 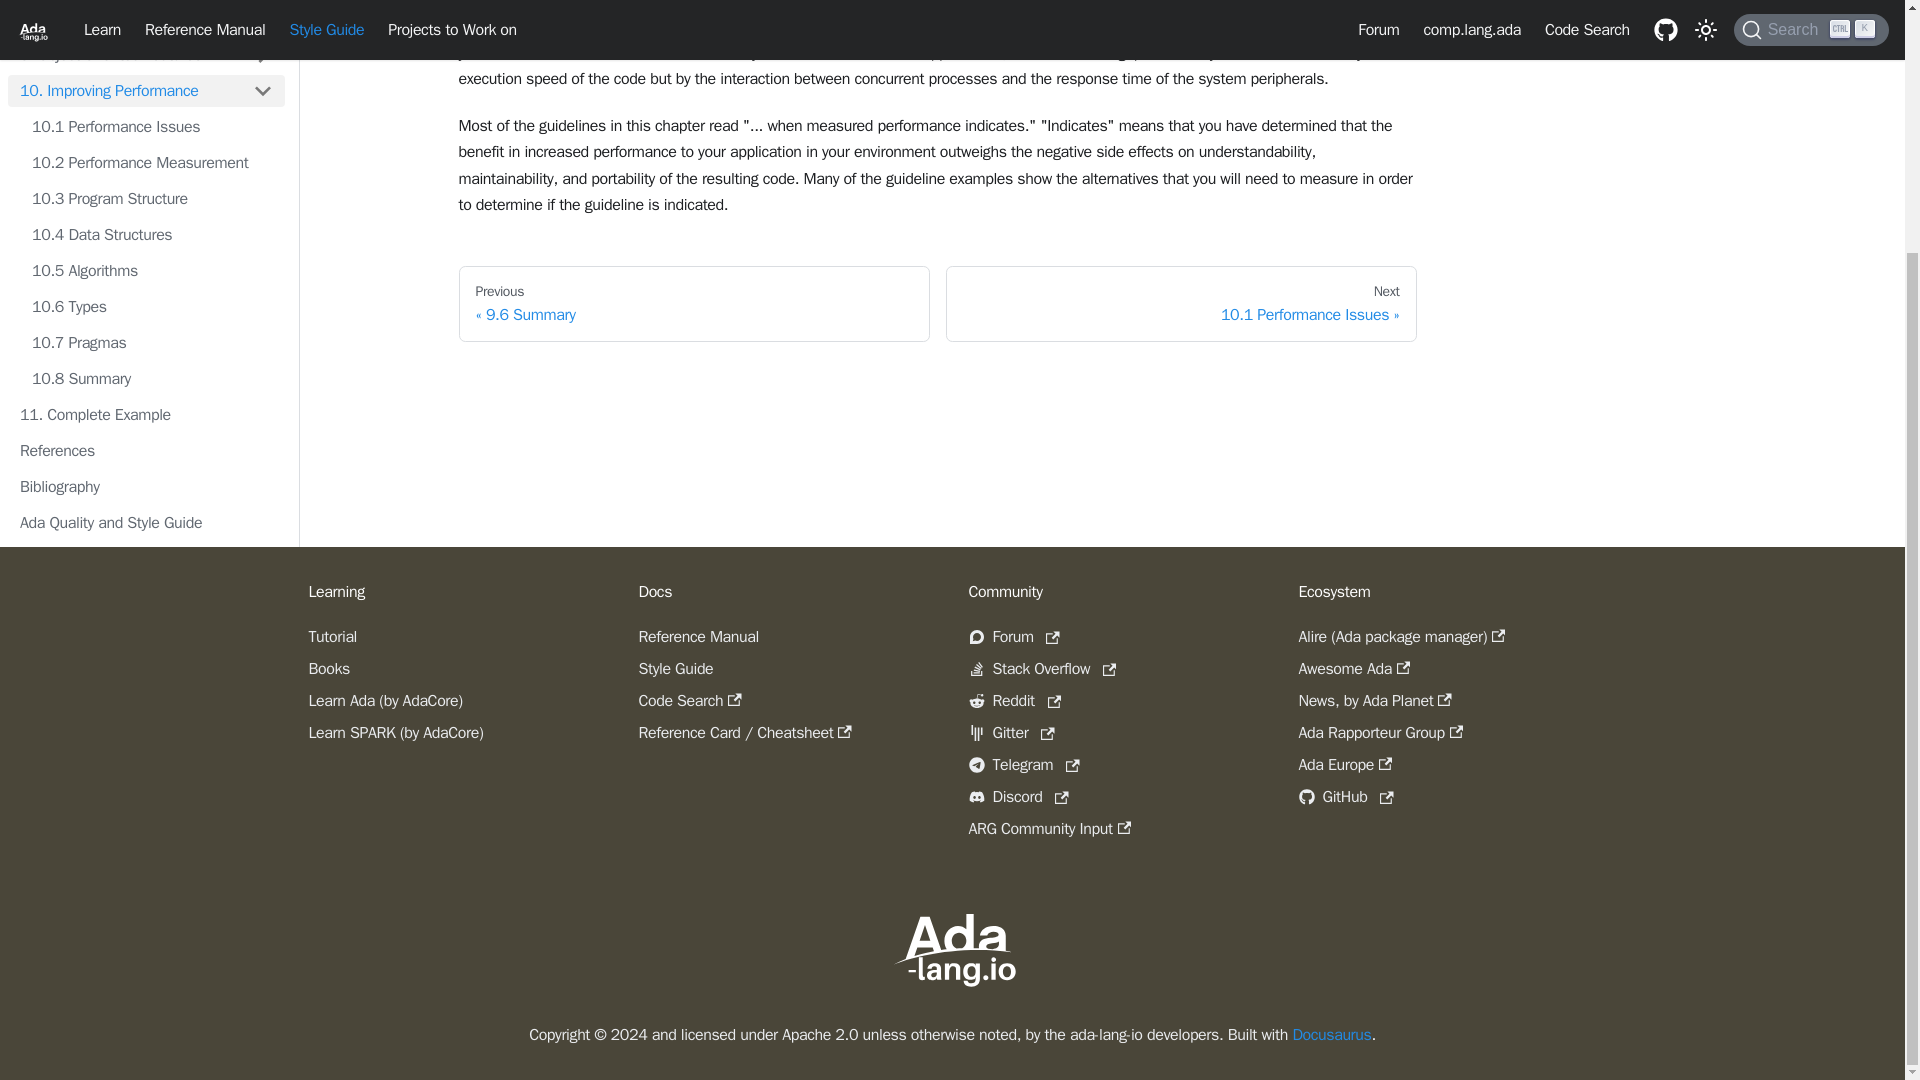 I want to click on 10.4 Data Structures, so click(x=152, y=234).